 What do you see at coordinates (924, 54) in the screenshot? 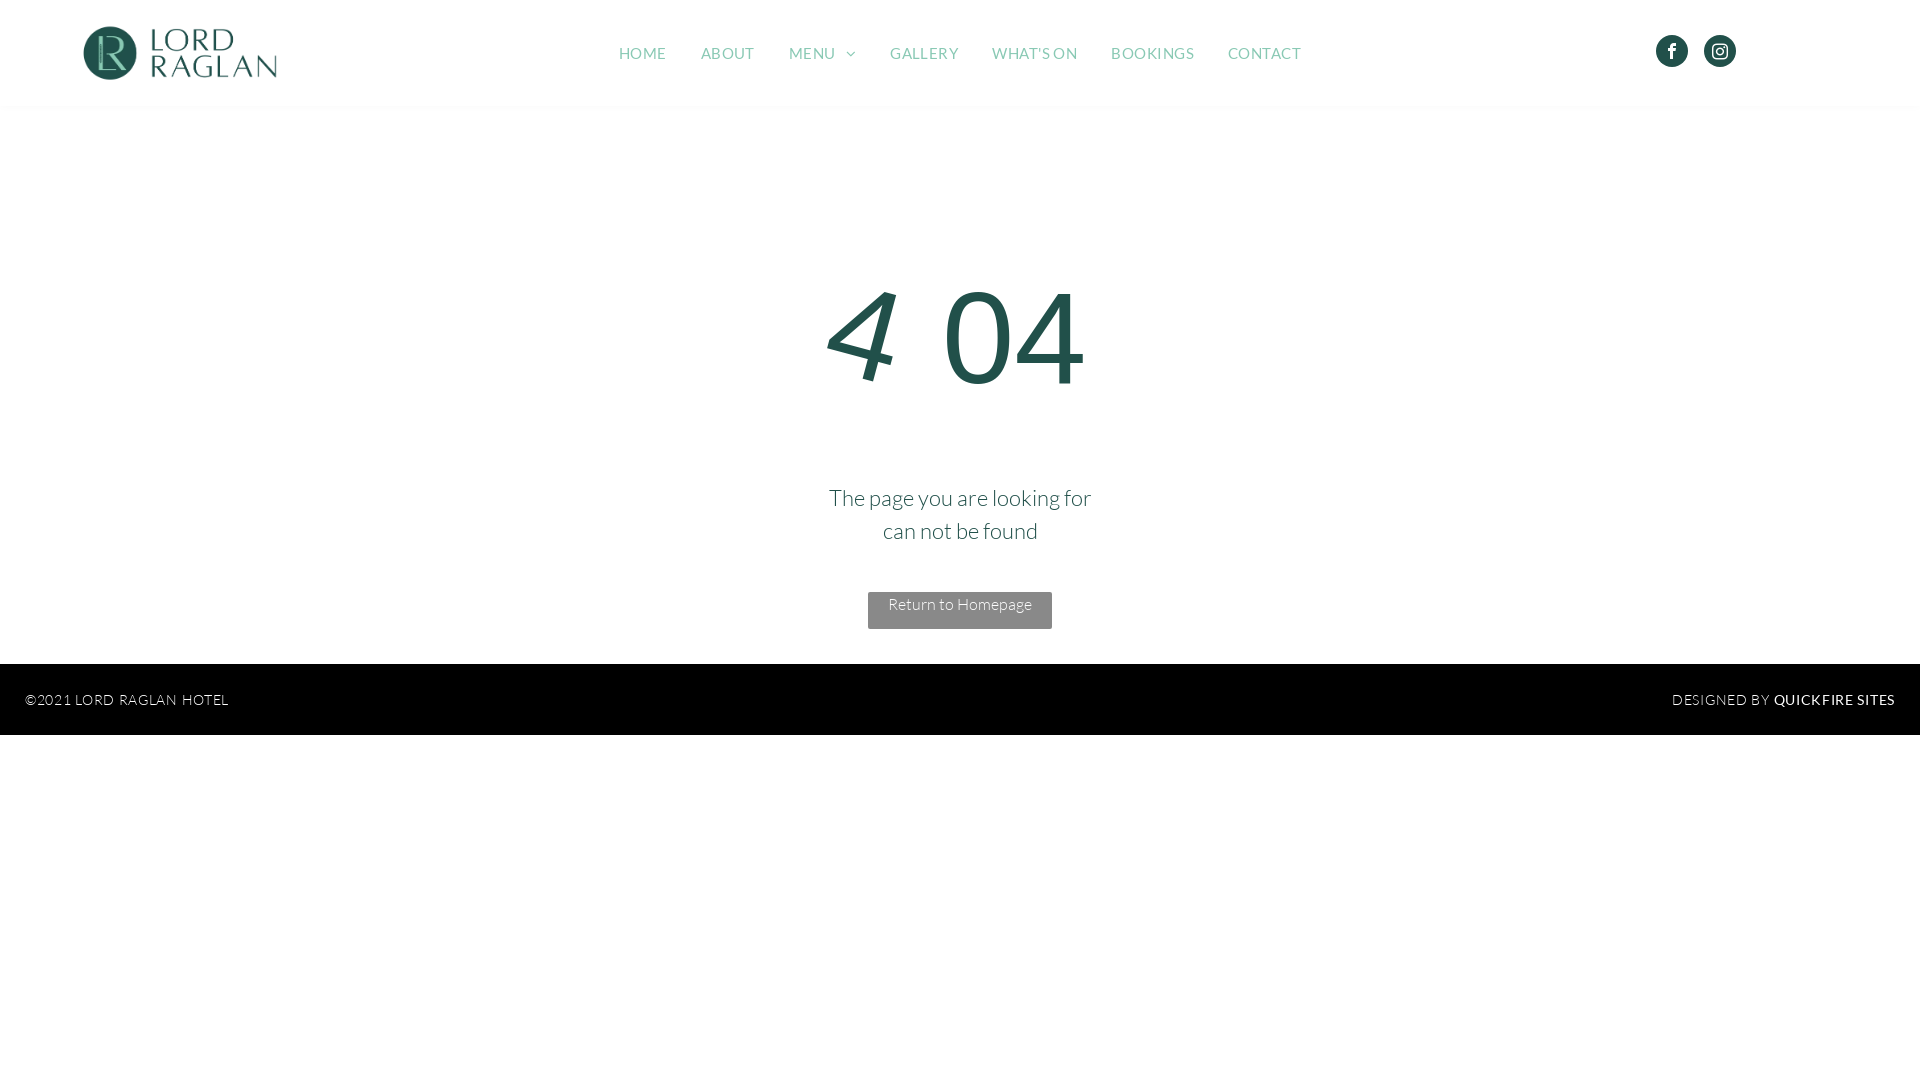
I see `GALLERY` at bounding box center [924, 54].